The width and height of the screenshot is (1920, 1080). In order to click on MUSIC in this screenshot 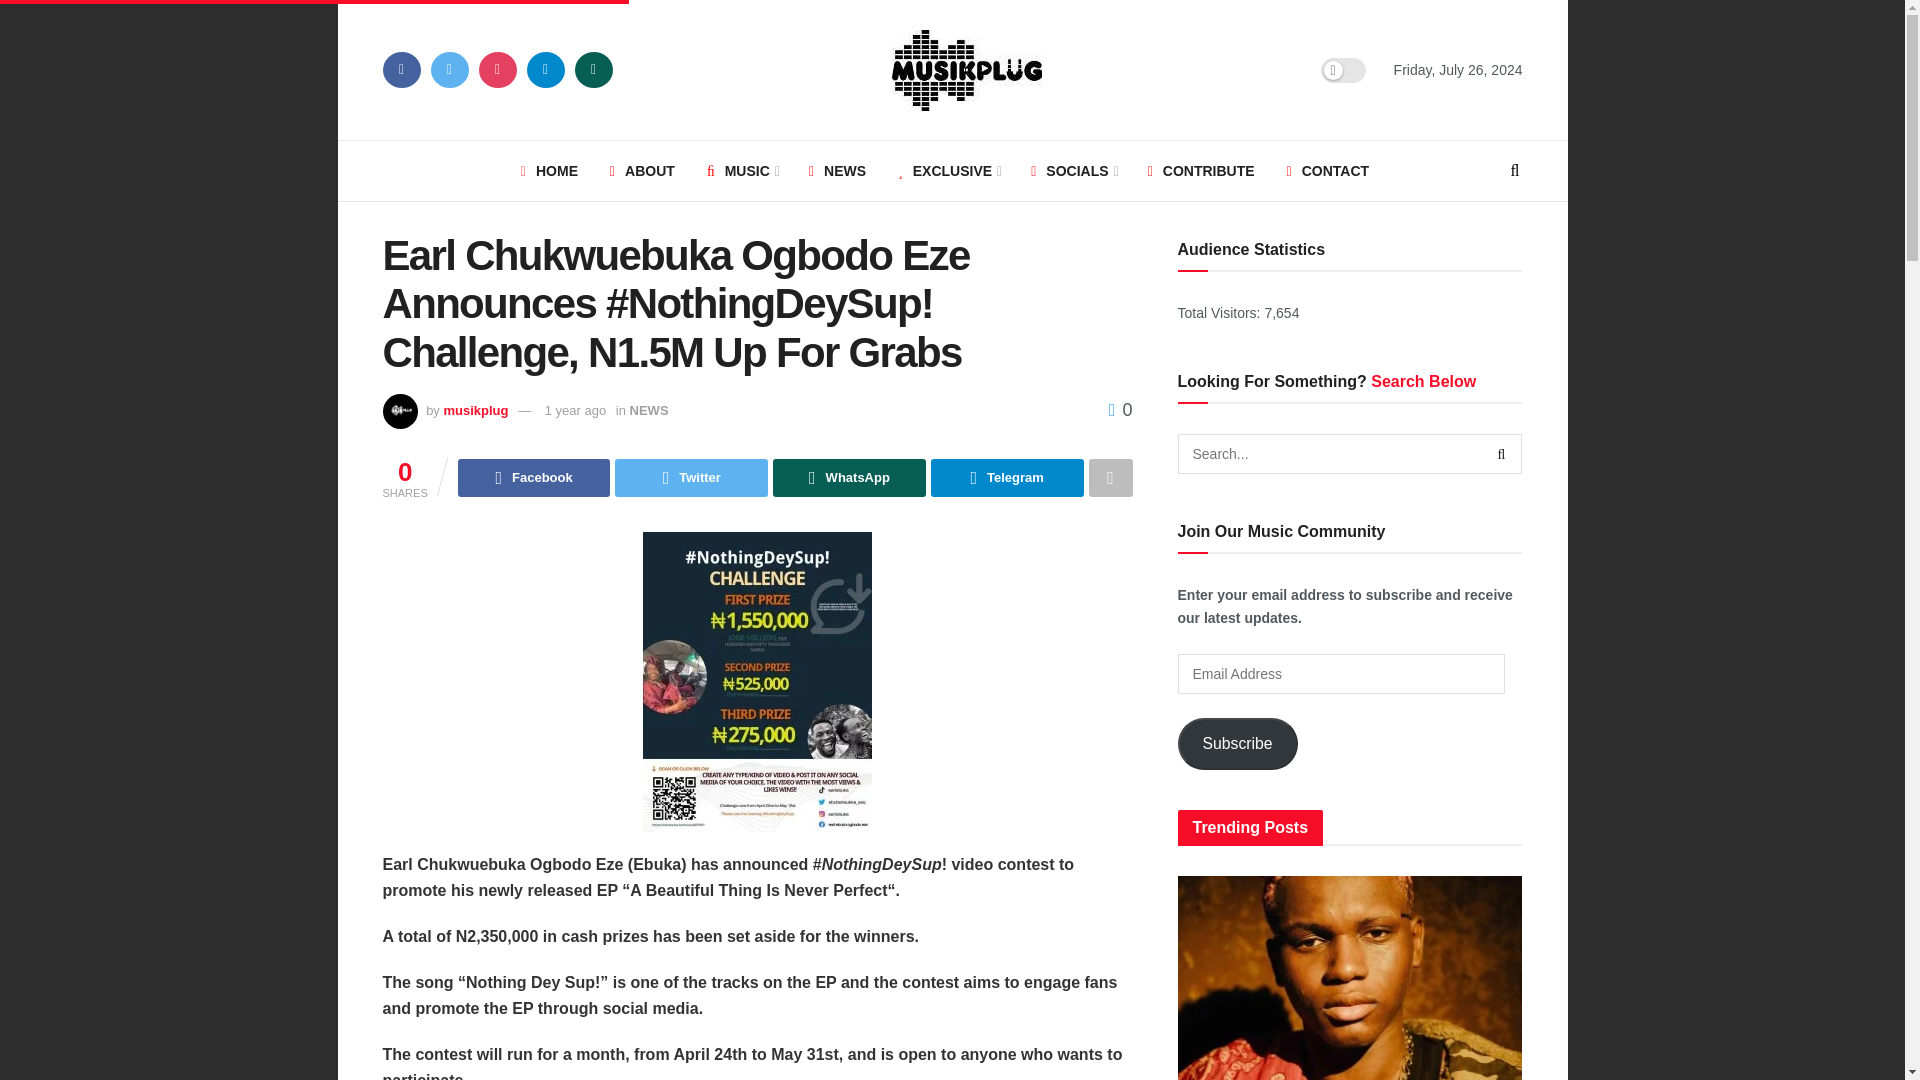, I will do `click(742, 170)`.